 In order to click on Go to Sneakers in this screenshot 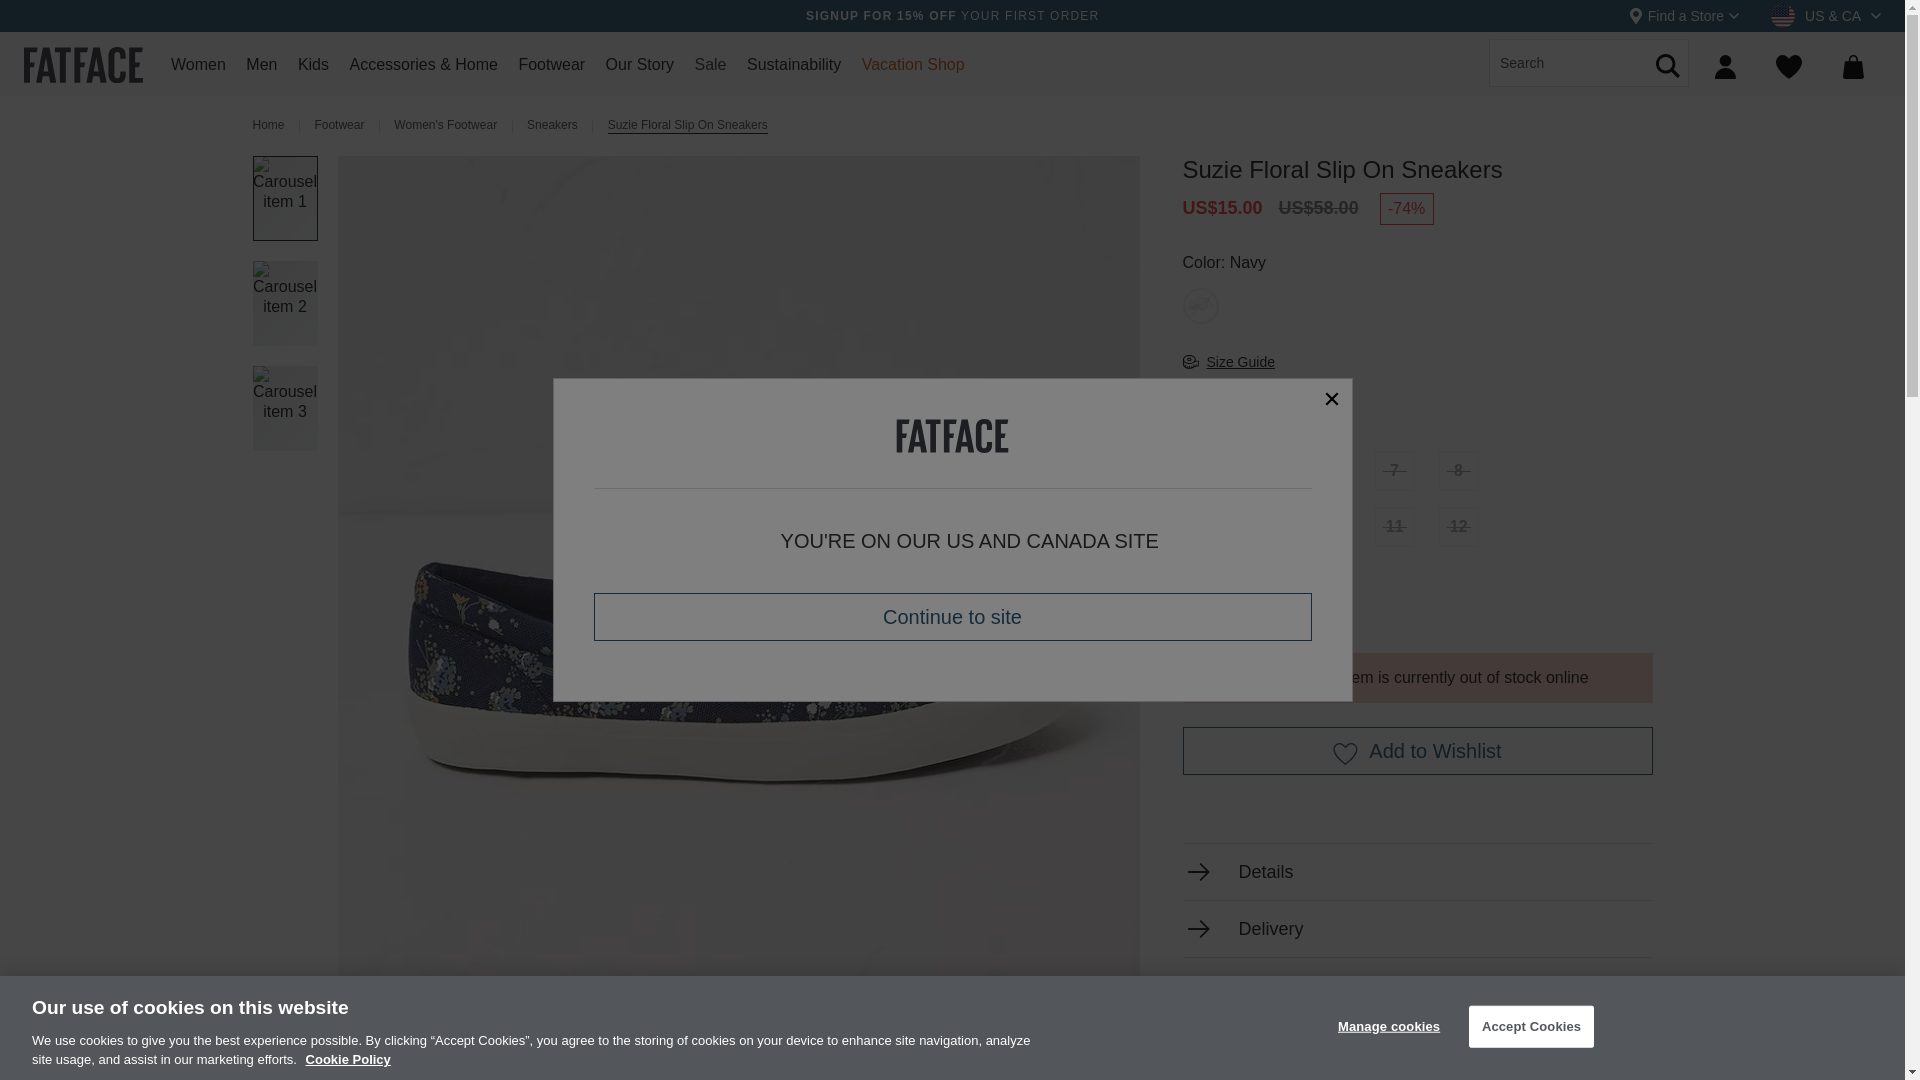, I will do `click(552, 126)`.